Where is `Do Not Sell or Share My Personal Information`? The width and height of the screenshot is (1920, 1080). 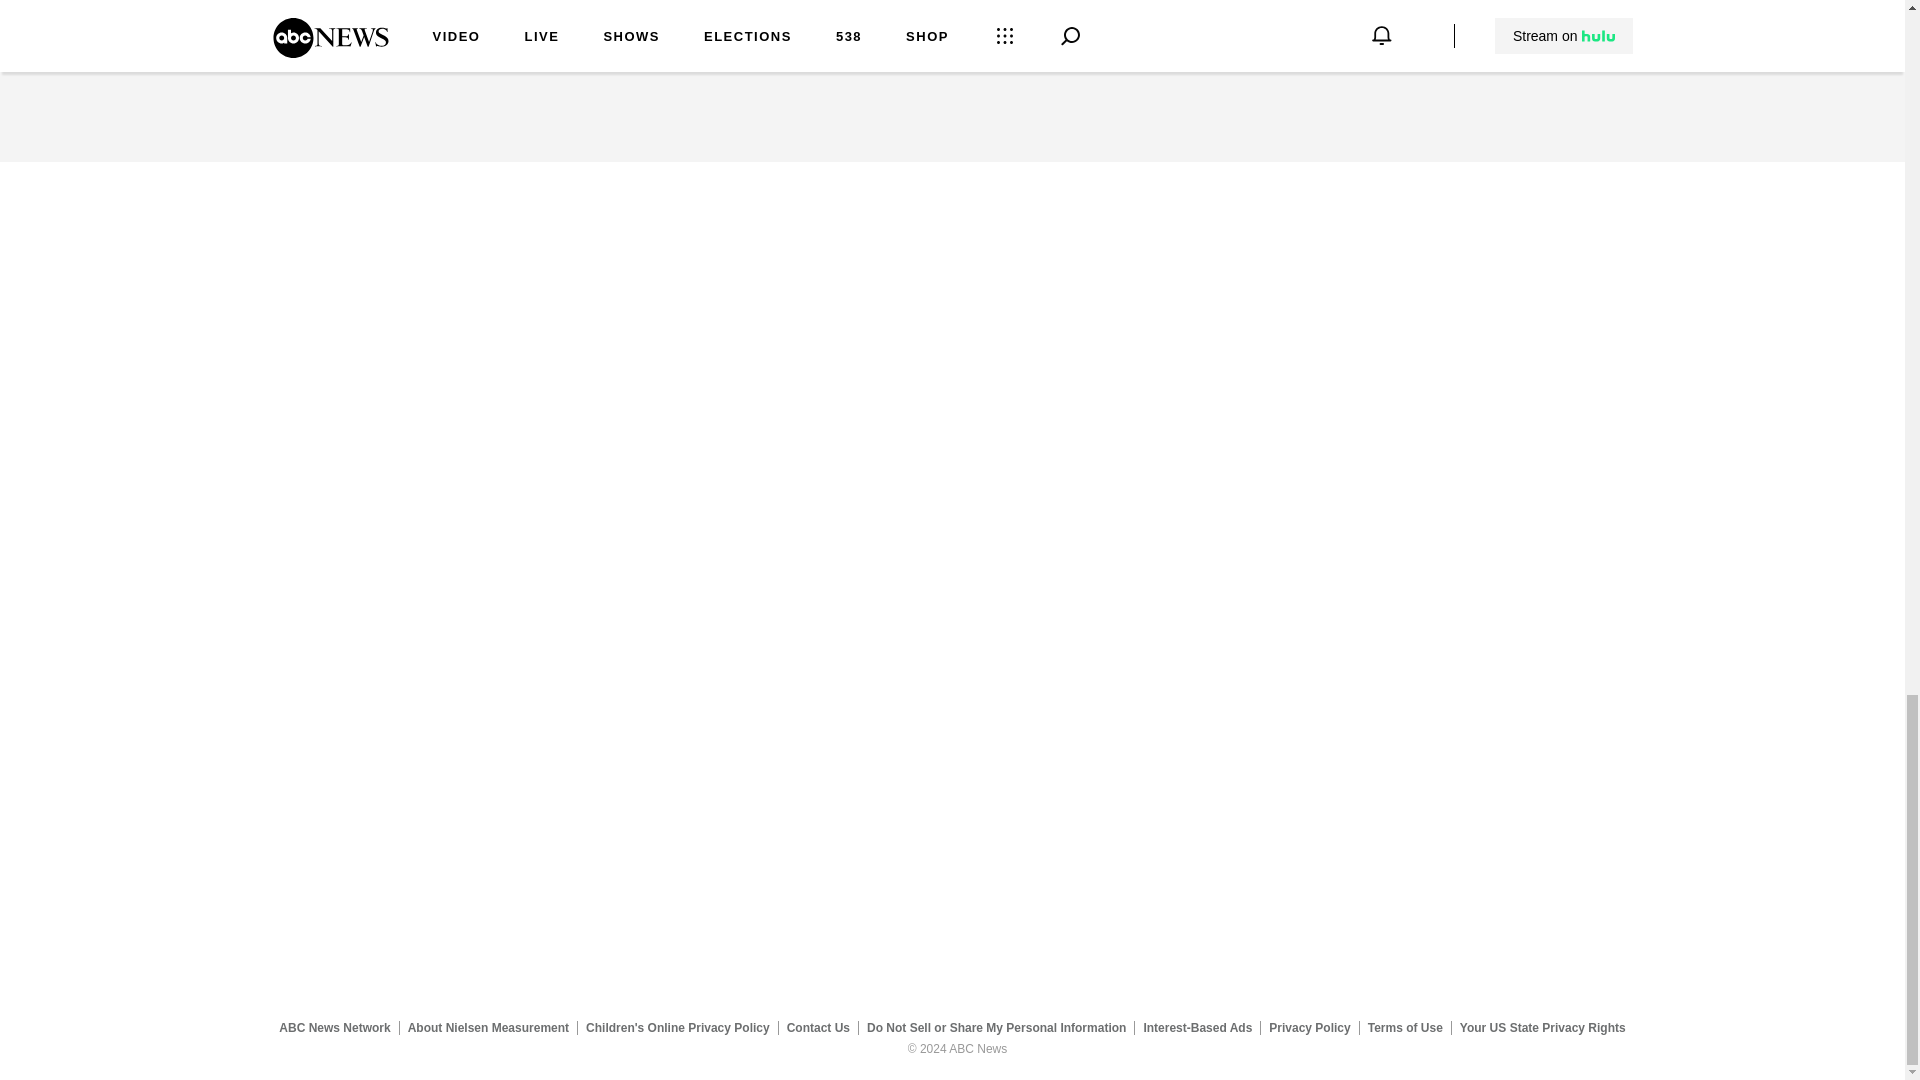 Do Not Sell or Share My Personal Information is located at coordinates (996, 1027).